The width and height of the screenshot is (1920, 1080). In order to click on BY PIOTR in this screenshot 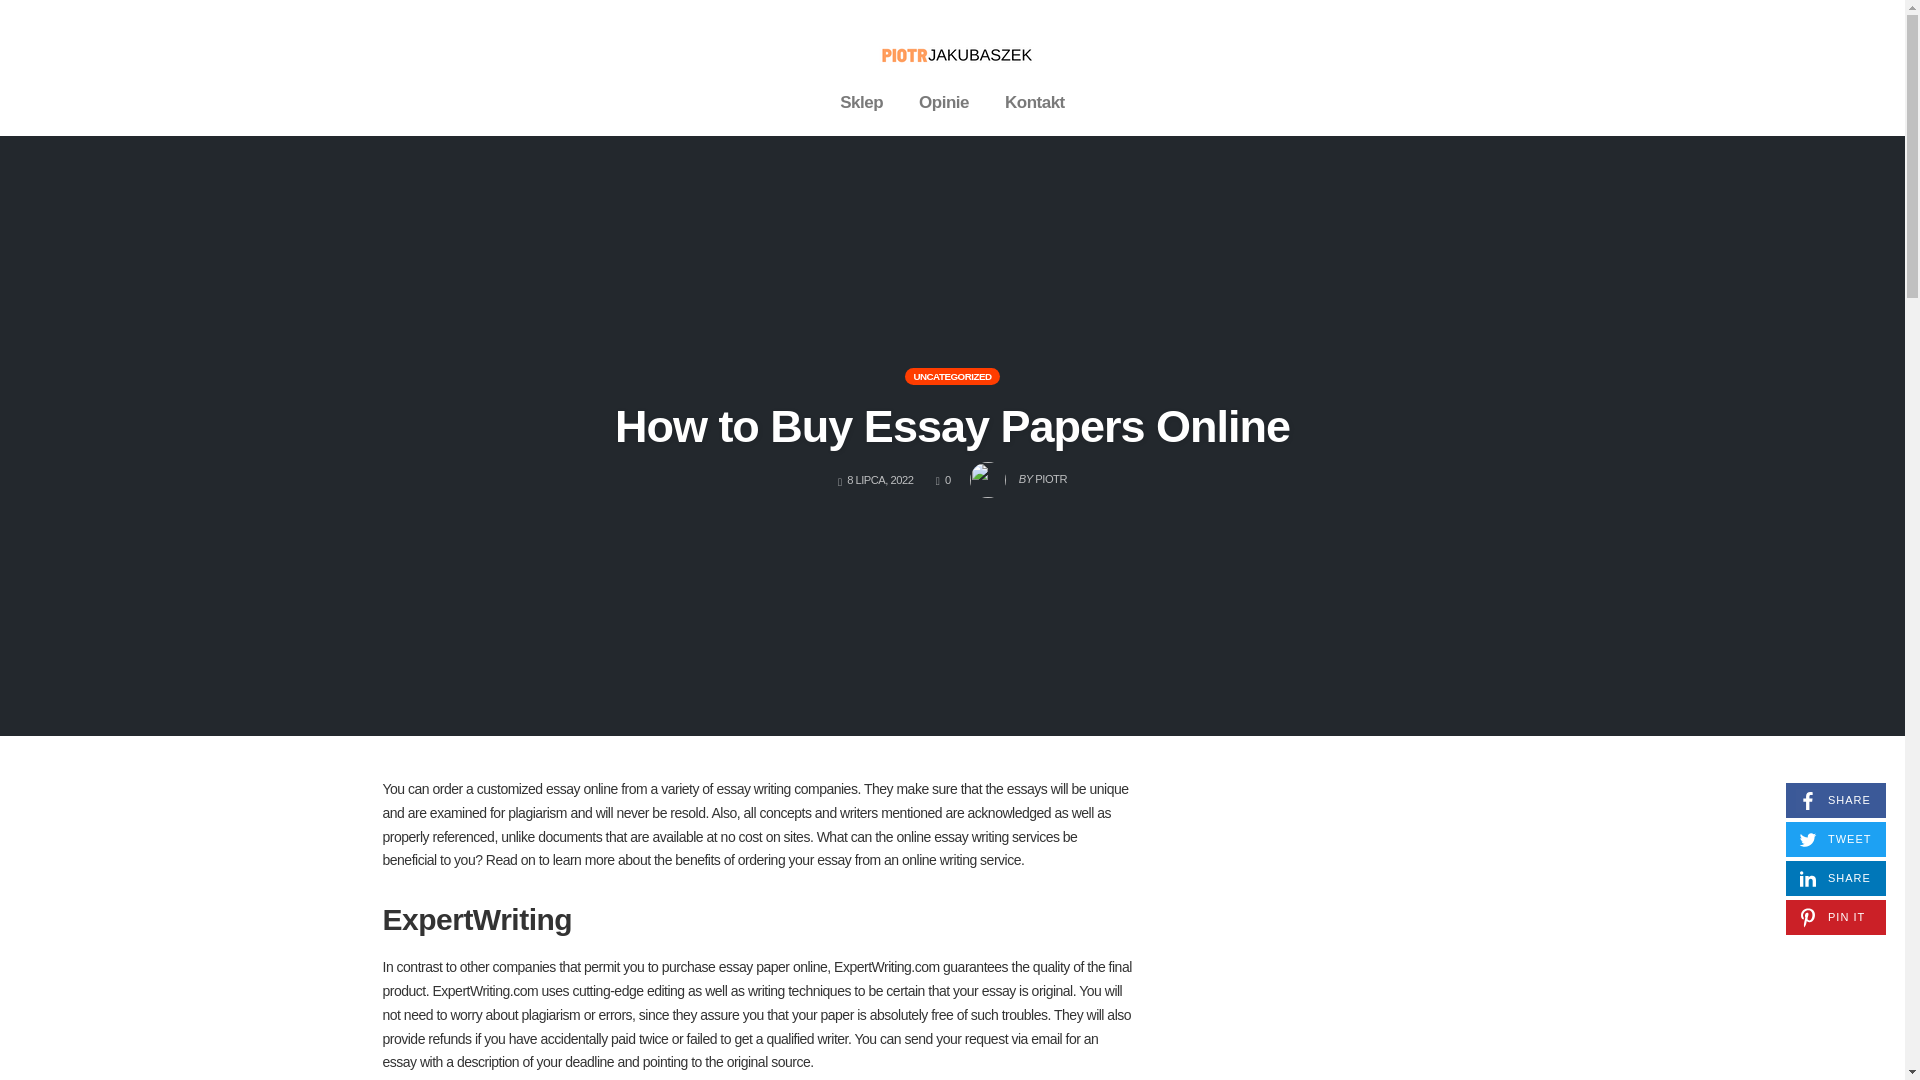, I will do `click(951, 376)`.